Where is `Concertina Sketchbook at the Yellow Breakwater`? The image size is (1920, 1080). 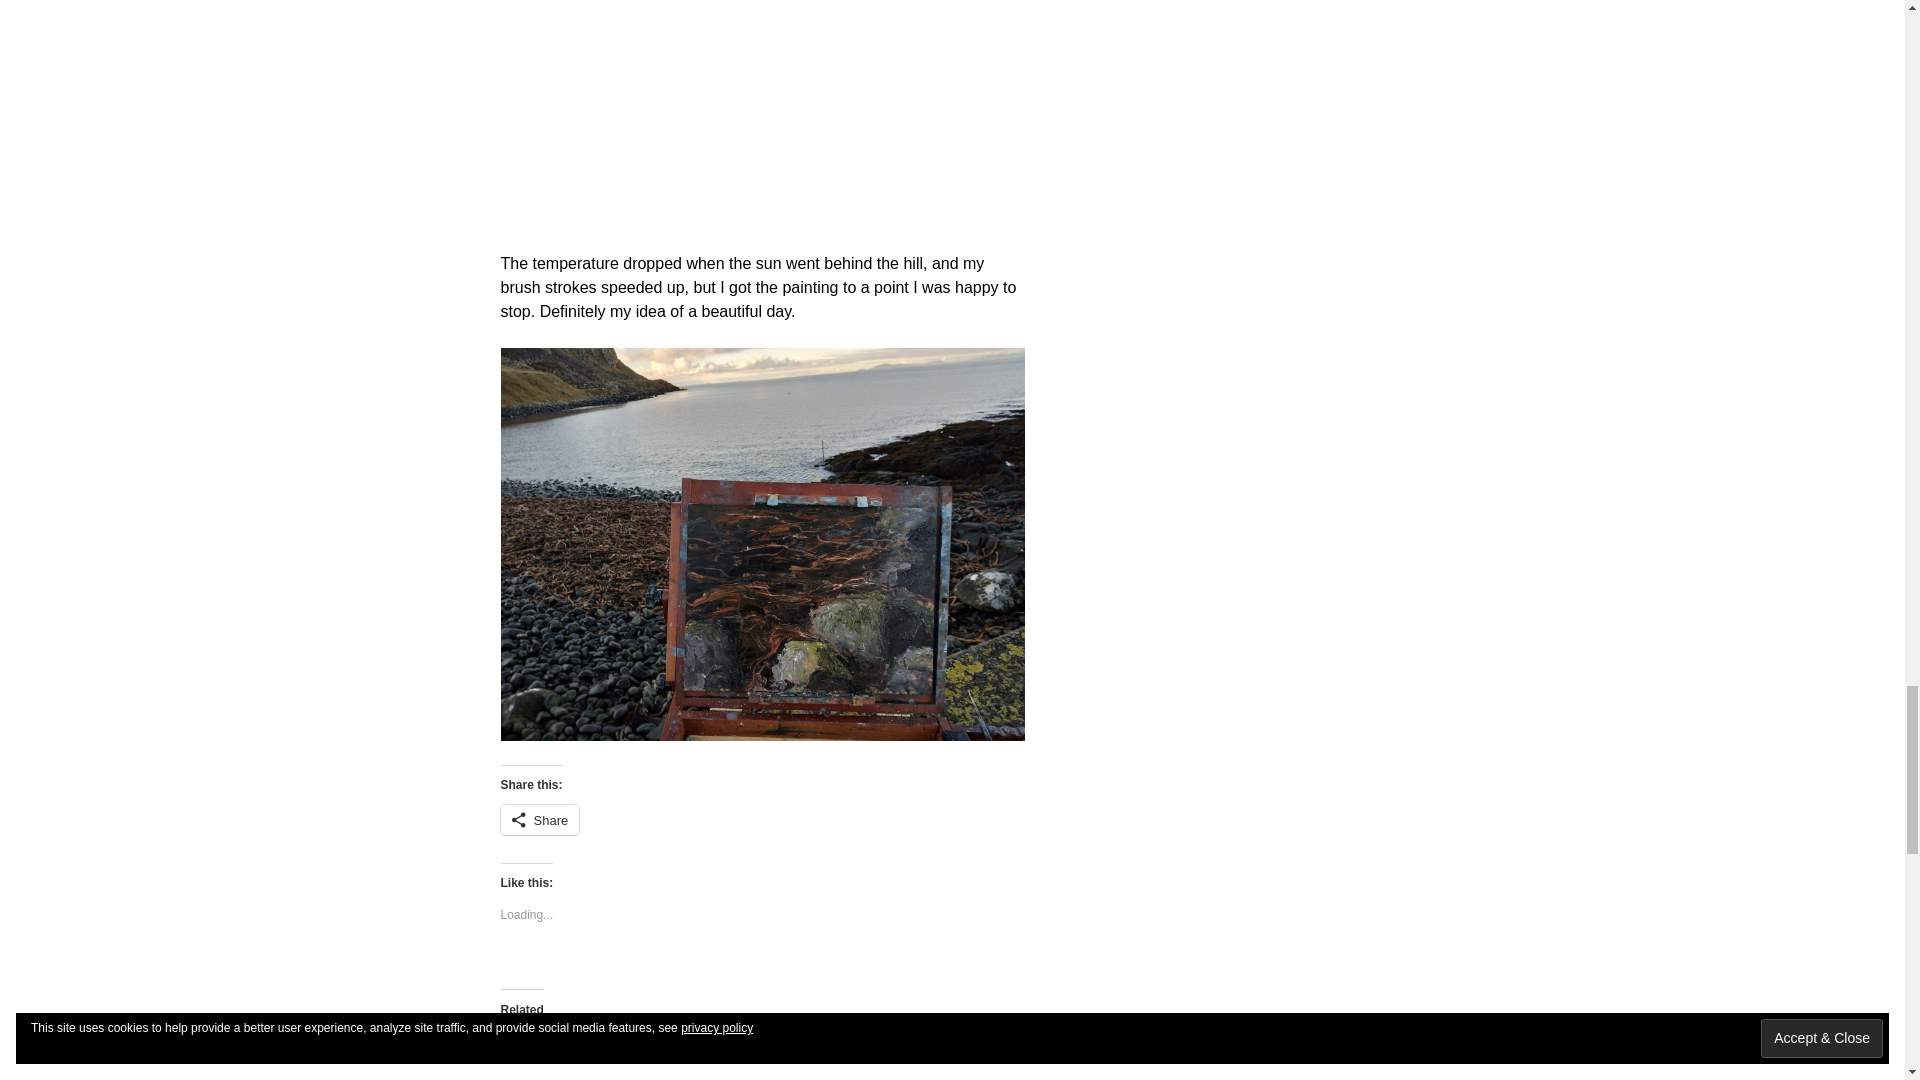 Concertina Sketchbook at the Yellow Breakwater is located at coordinates (760, 1056).